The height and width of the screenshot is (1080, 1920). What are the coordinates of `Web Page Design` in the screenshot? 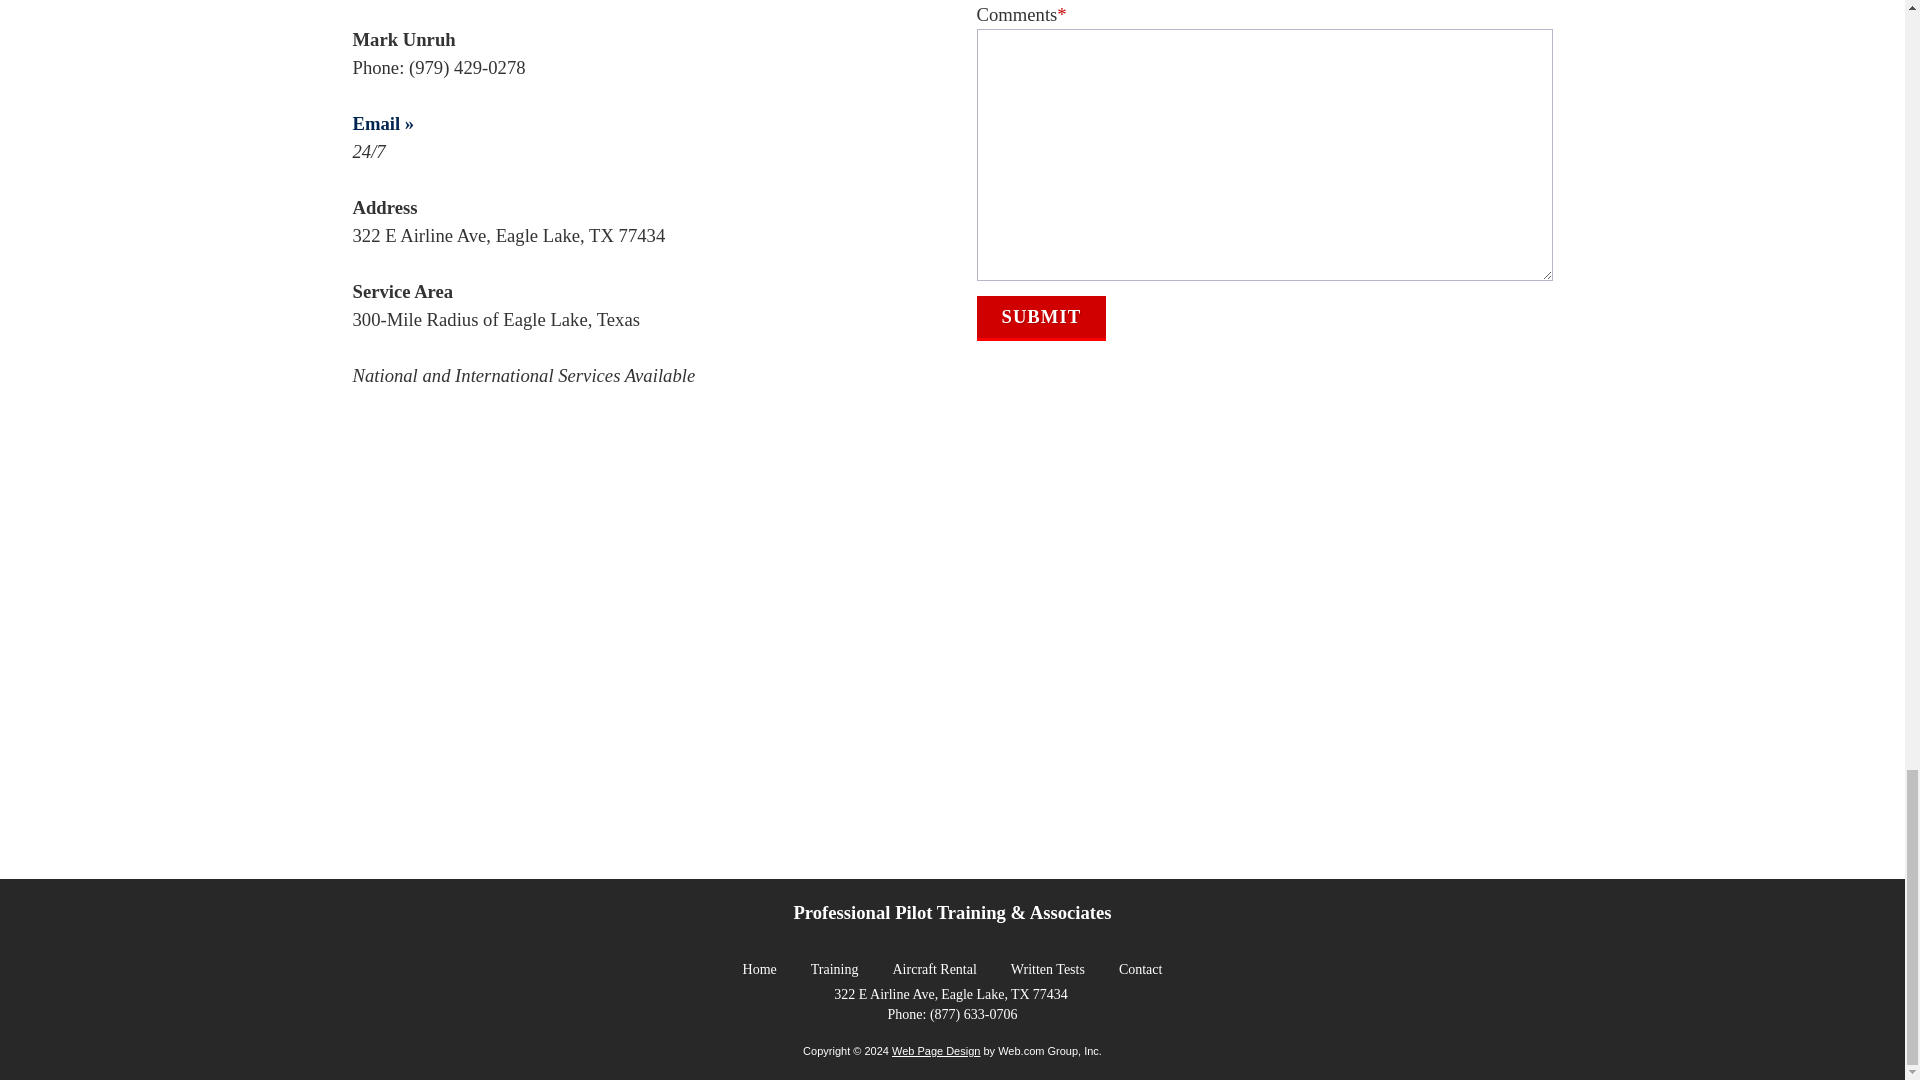 It's located at (936, 1051).